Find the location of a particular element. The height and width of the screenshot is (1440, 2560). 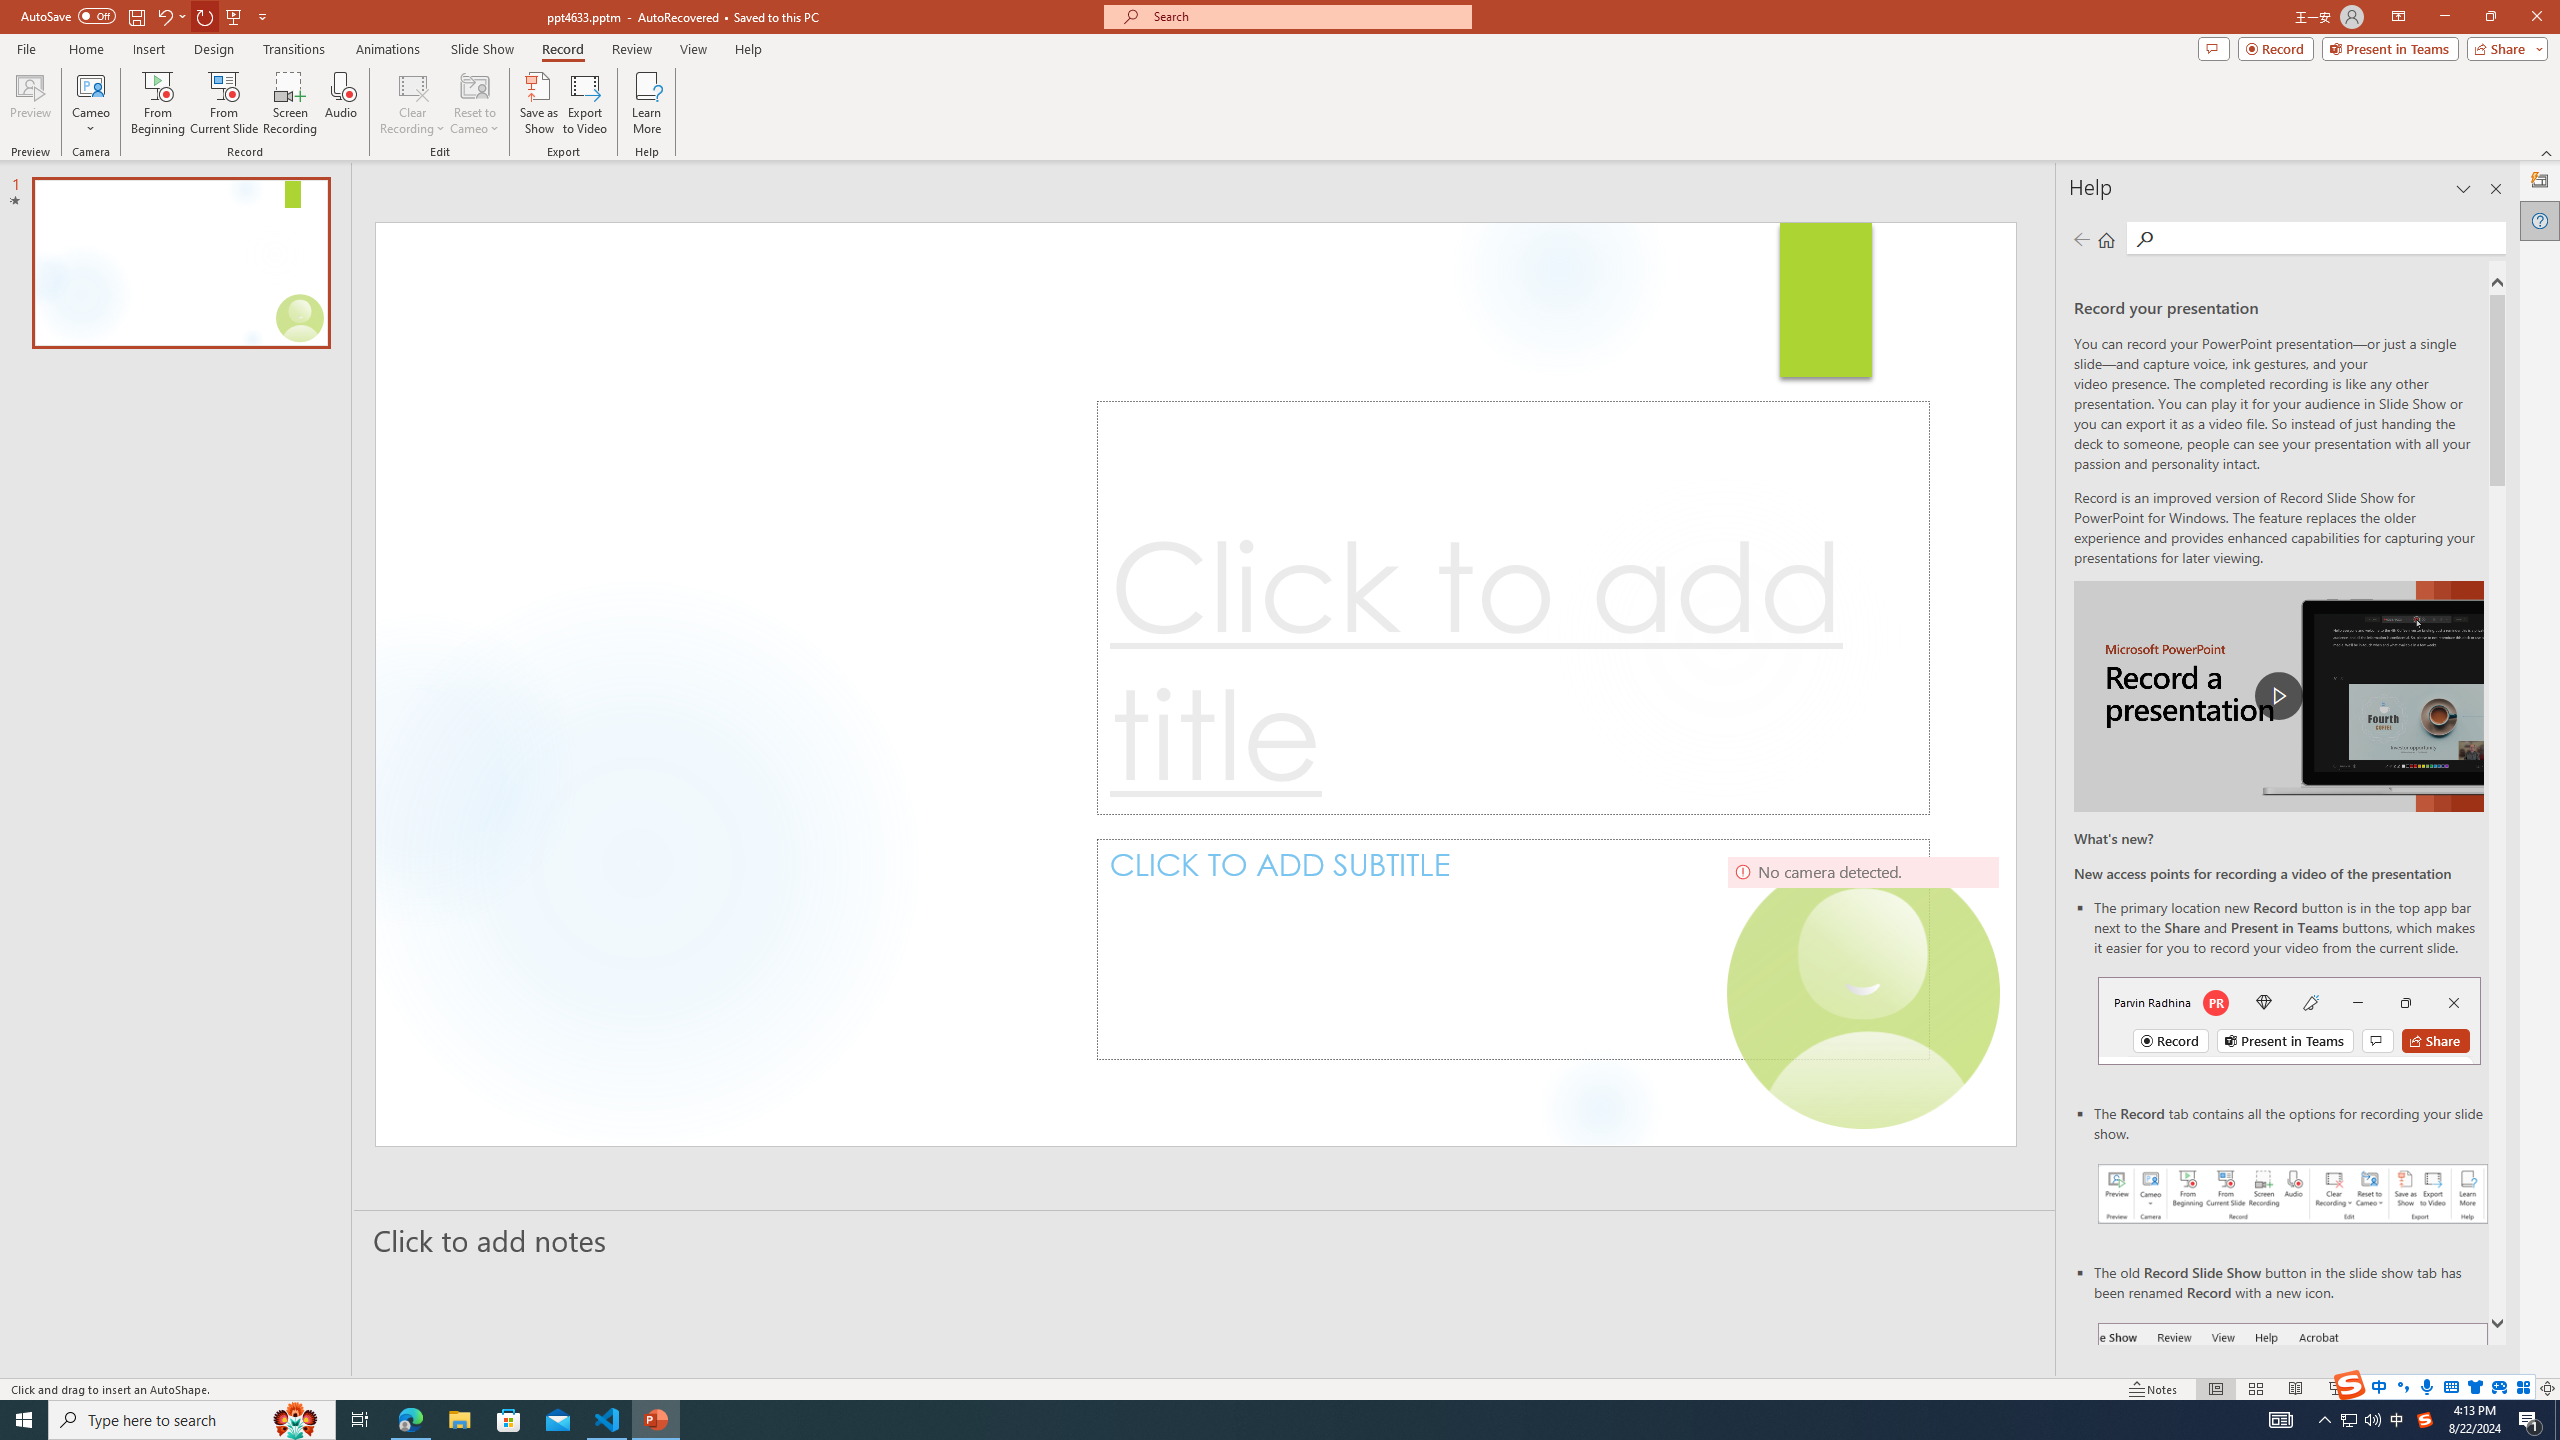

play Record a Presentation is located at coordinates (2280, 696).